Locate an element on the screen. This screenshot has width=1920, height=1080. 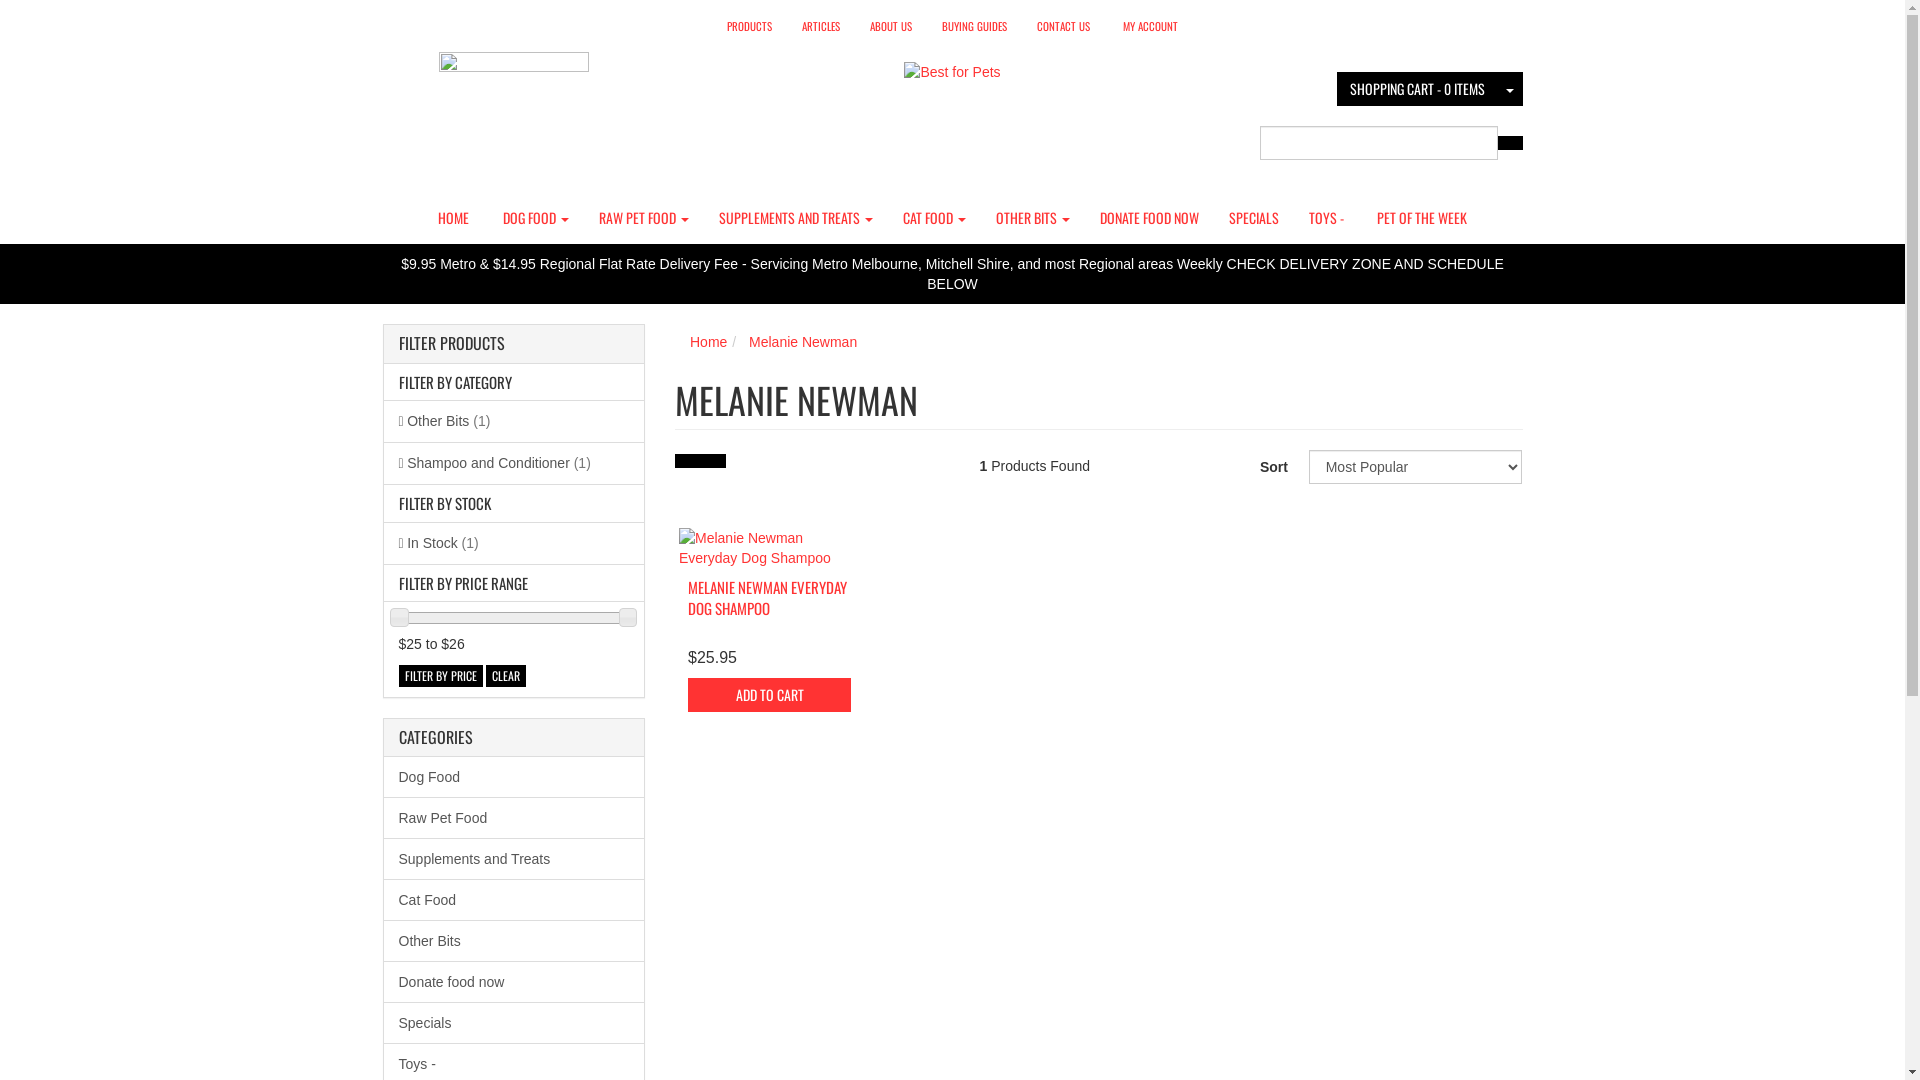
Best for Pets is located at coordinates (952, 66).